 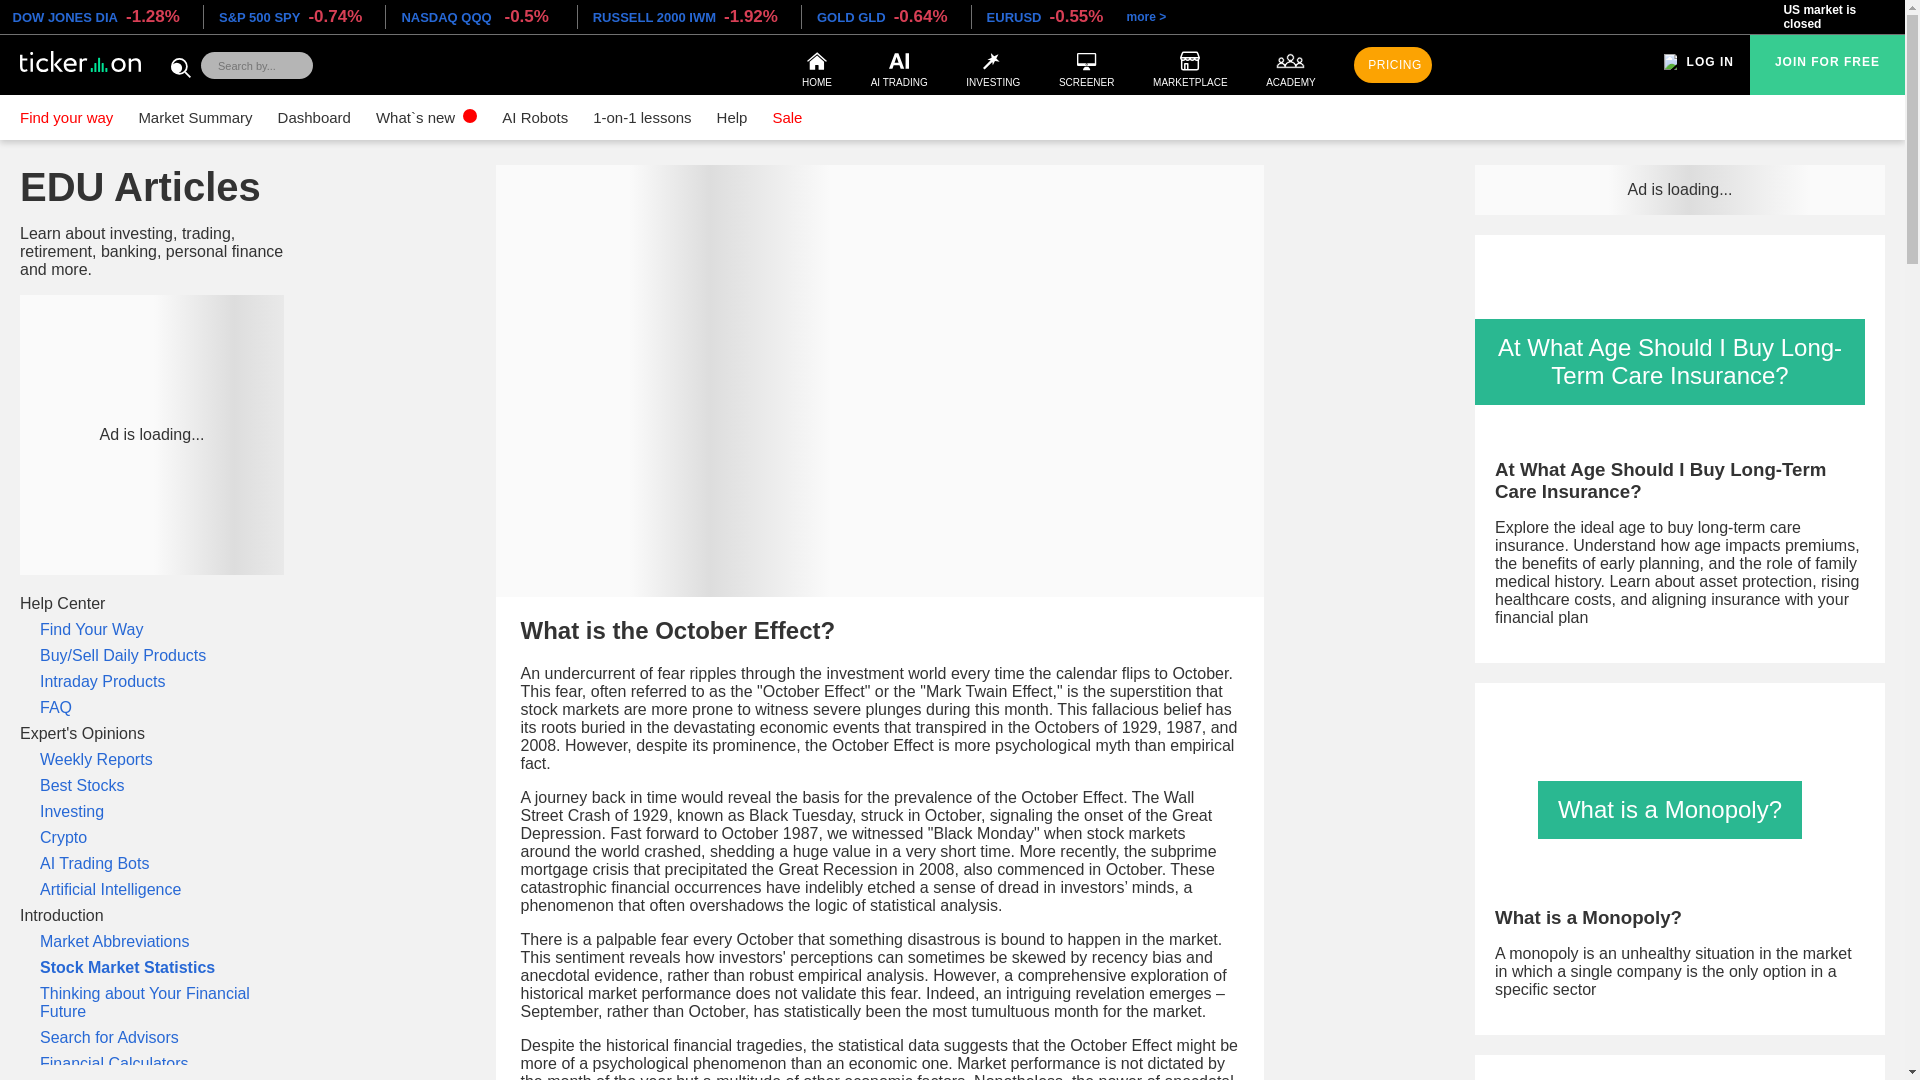 I want to click on LOG IN, so click(x=1710, y=61).